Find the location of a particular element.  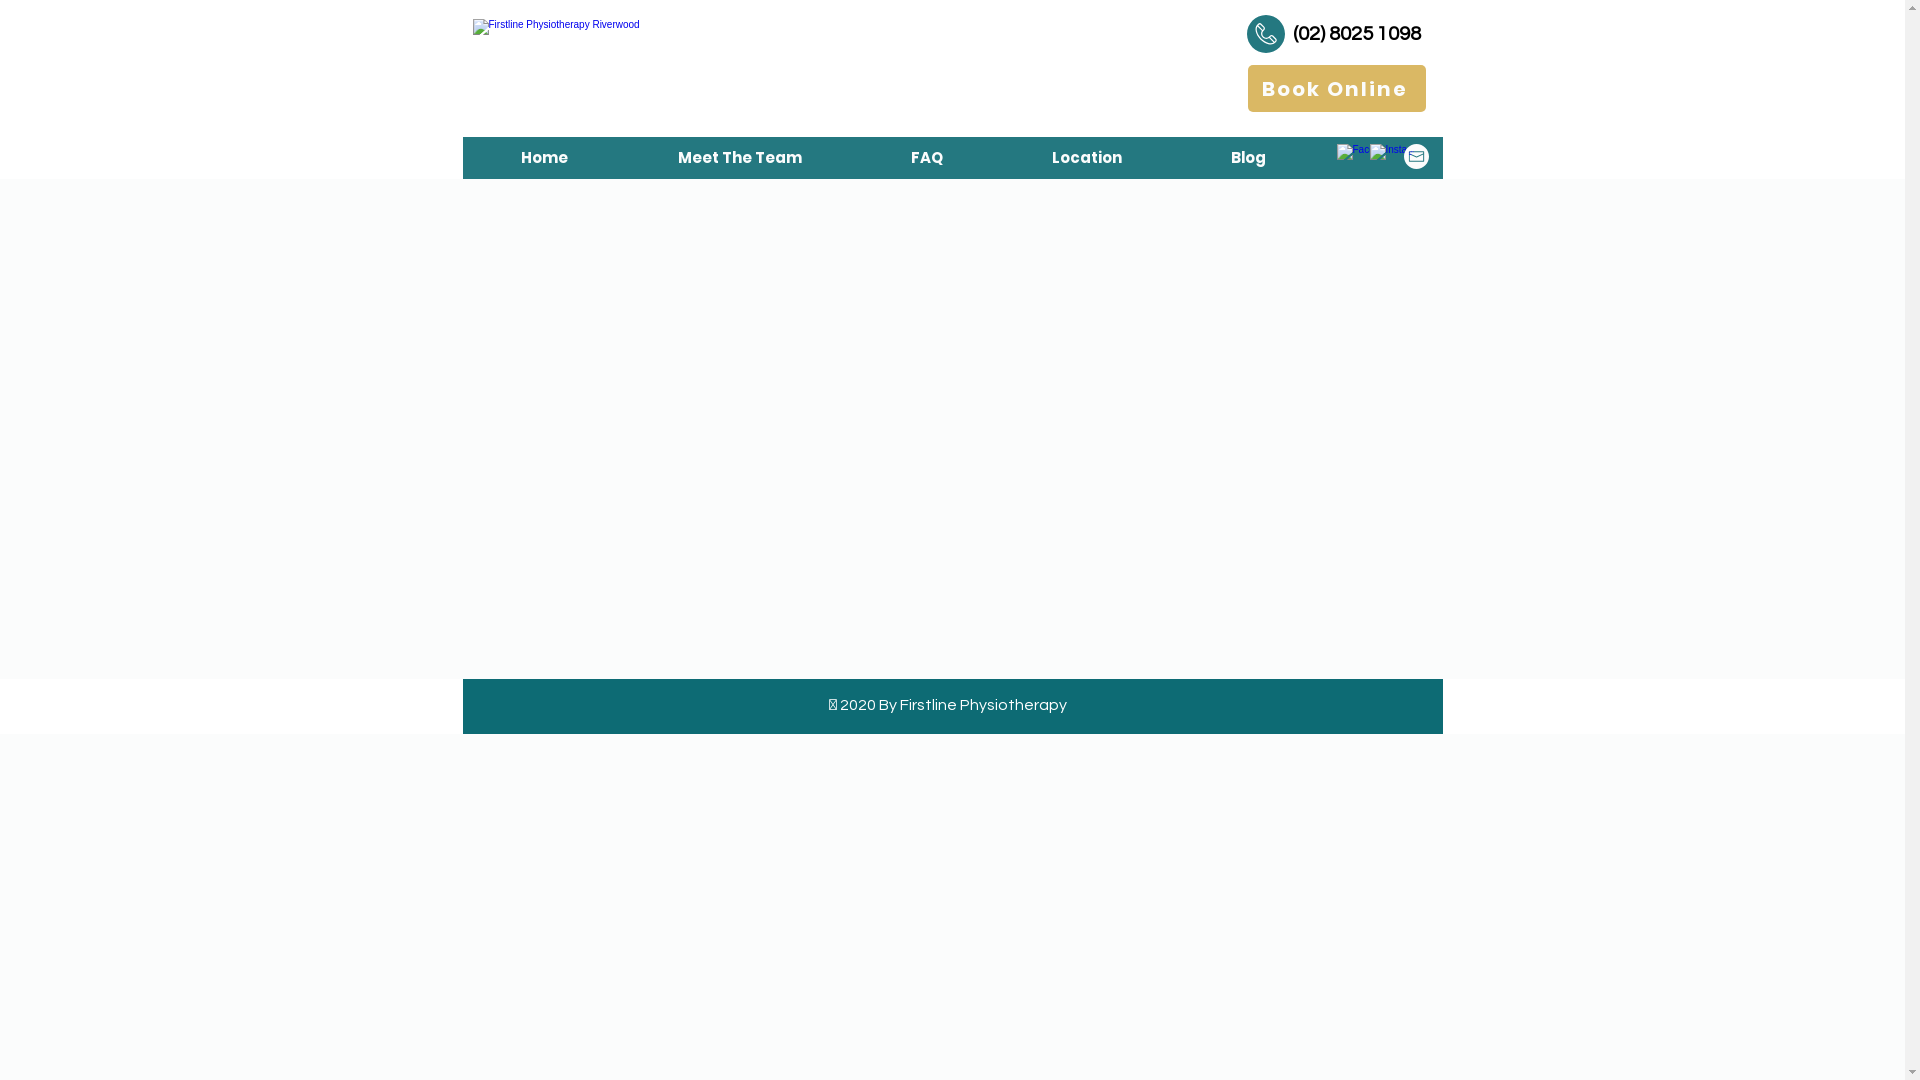

Home is located at coordinates (544, 158).